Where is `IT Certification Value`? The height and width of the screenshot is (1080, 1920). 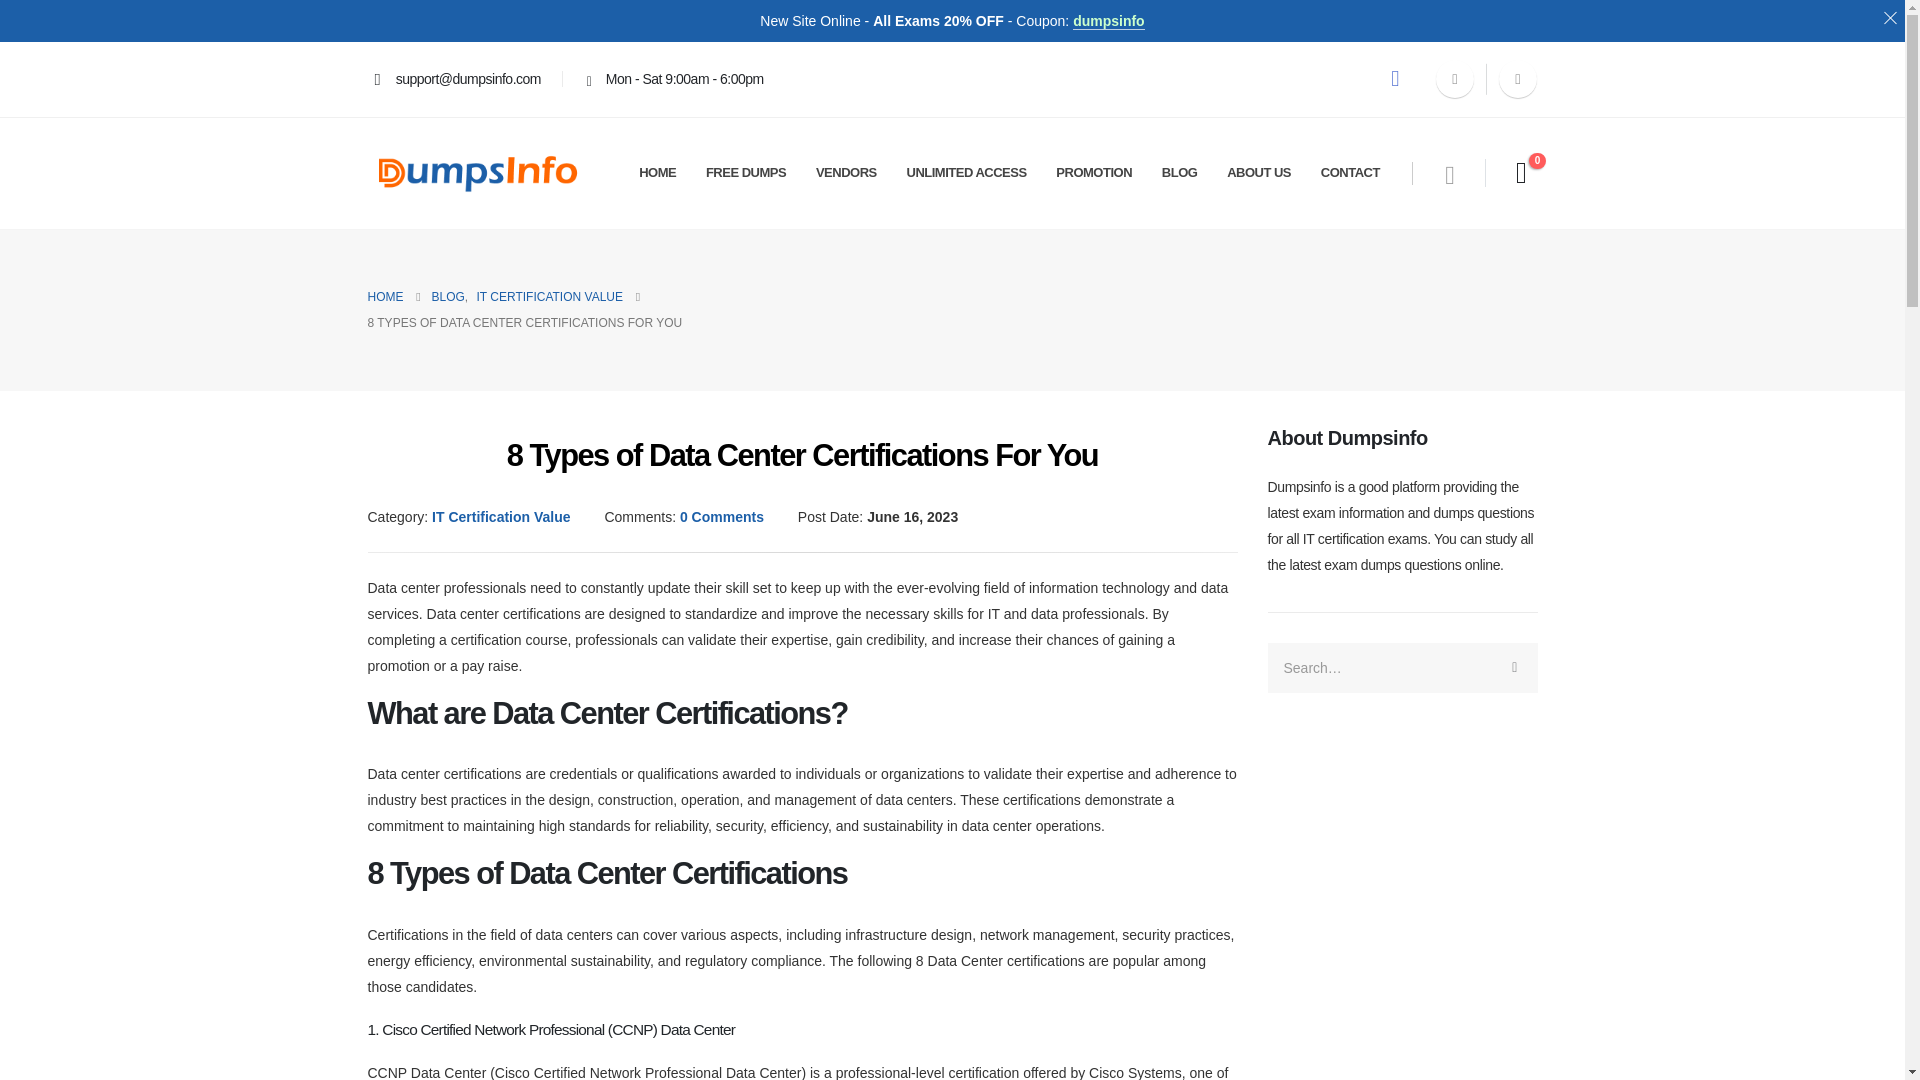 IT Certification Value is located at coordinates (501, 516).